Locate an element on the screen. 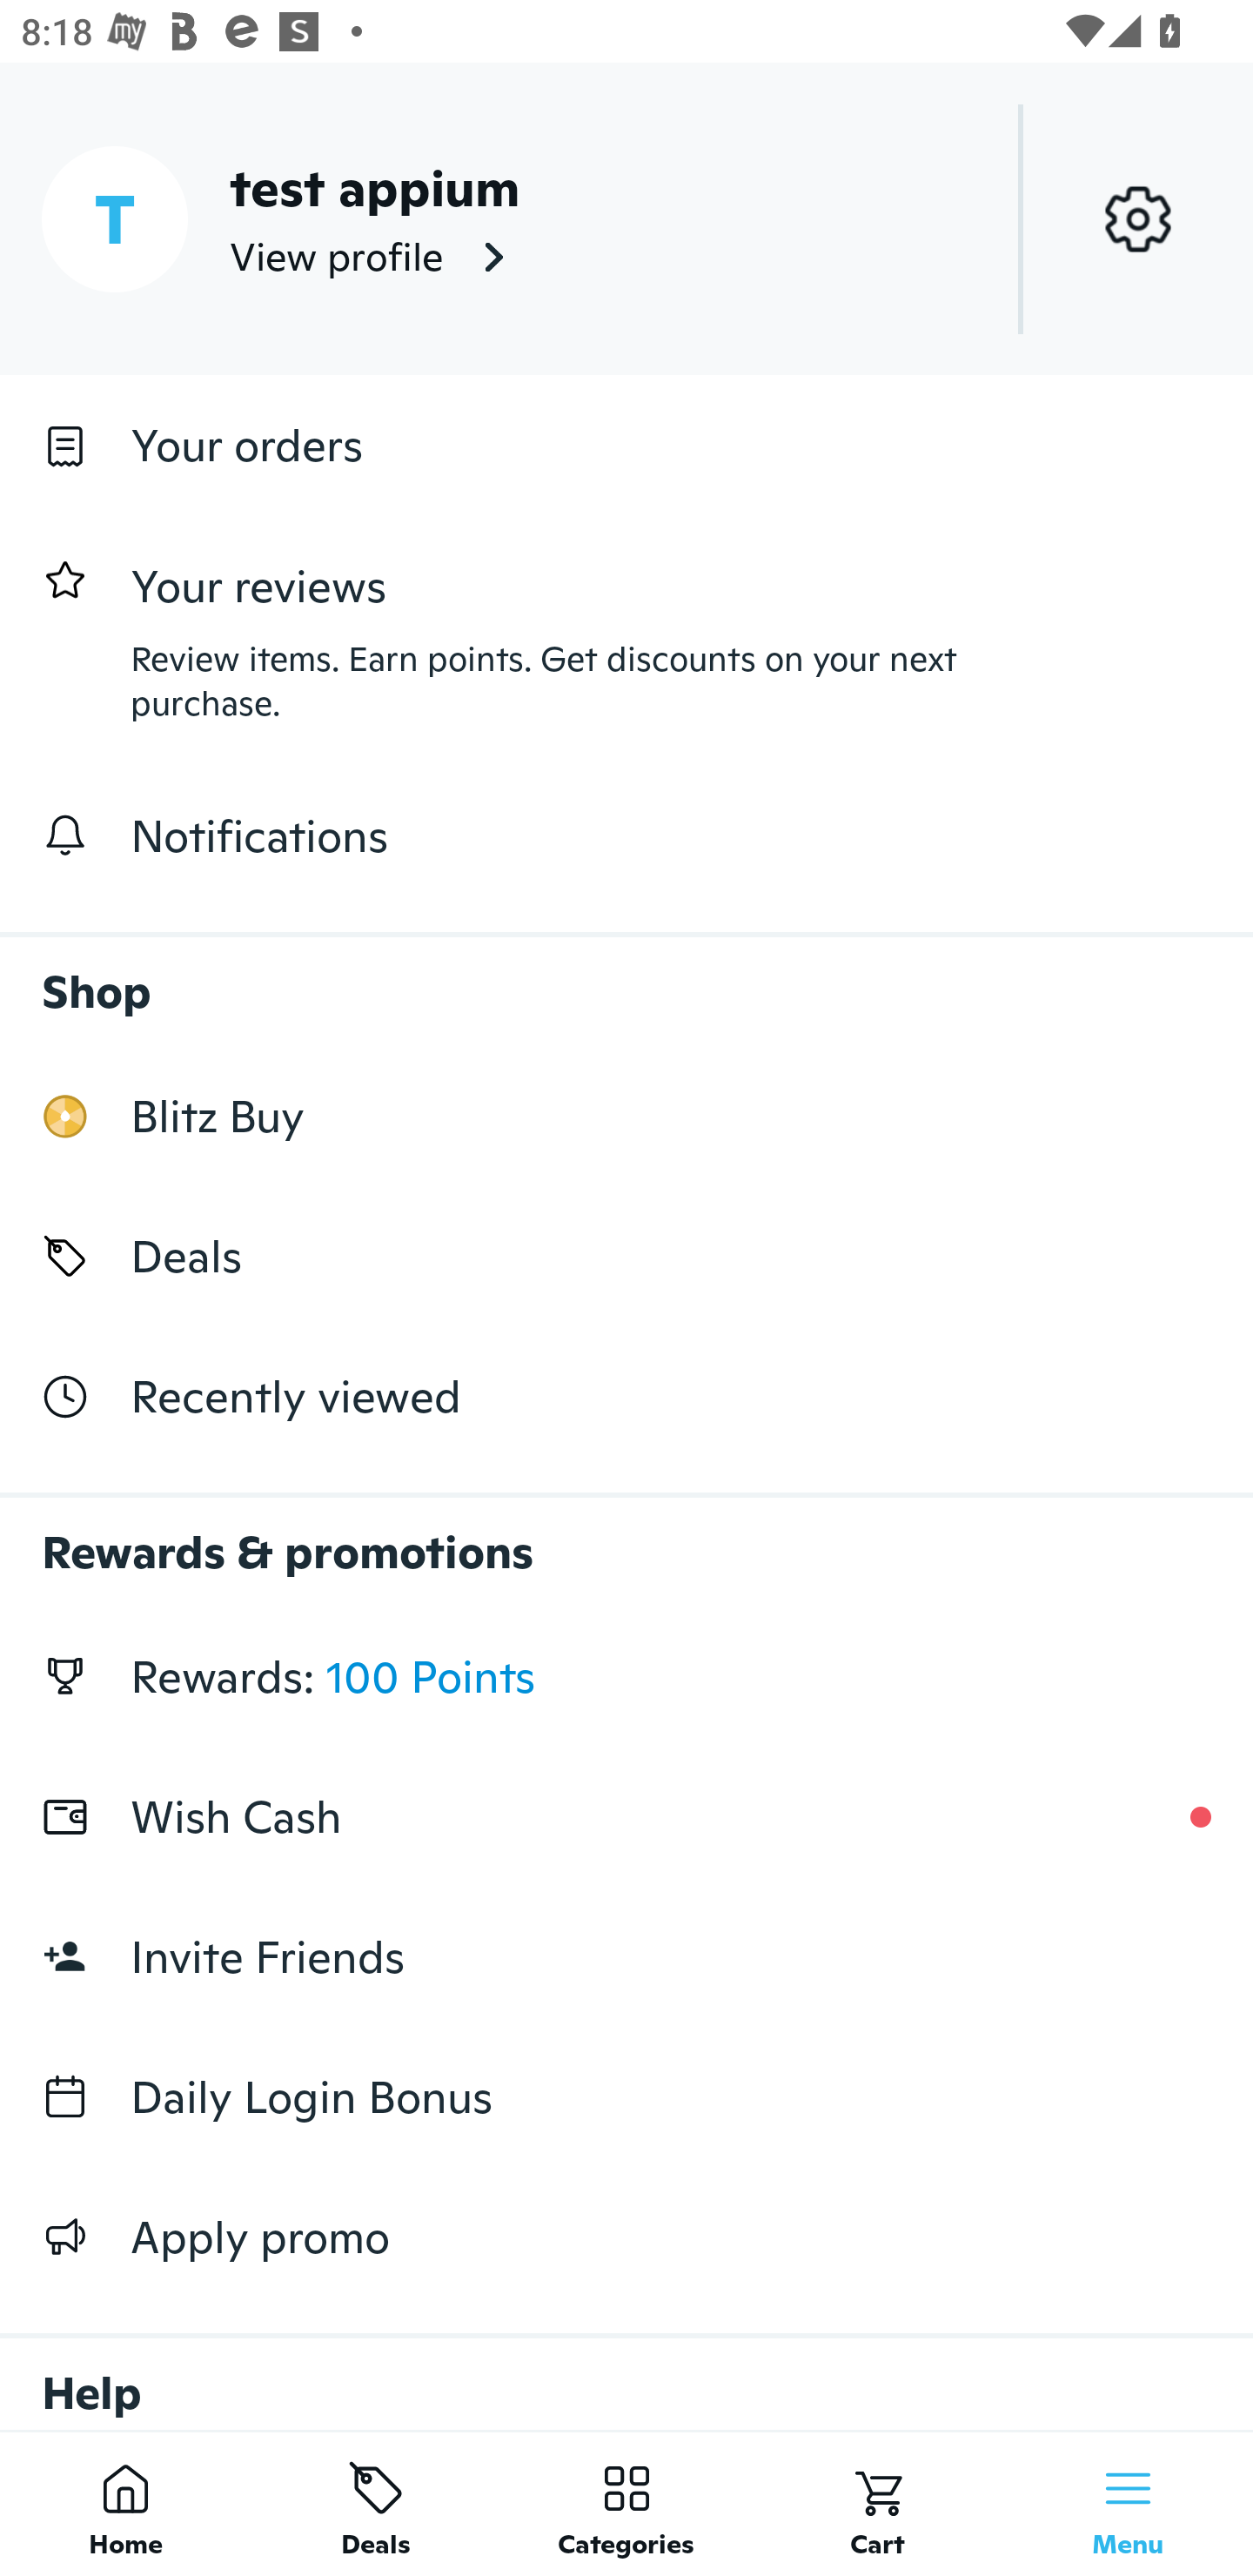 Image resolution: width=1253 pixels, height=2576 pixels. Notifications is located at coordinates (626, 835).